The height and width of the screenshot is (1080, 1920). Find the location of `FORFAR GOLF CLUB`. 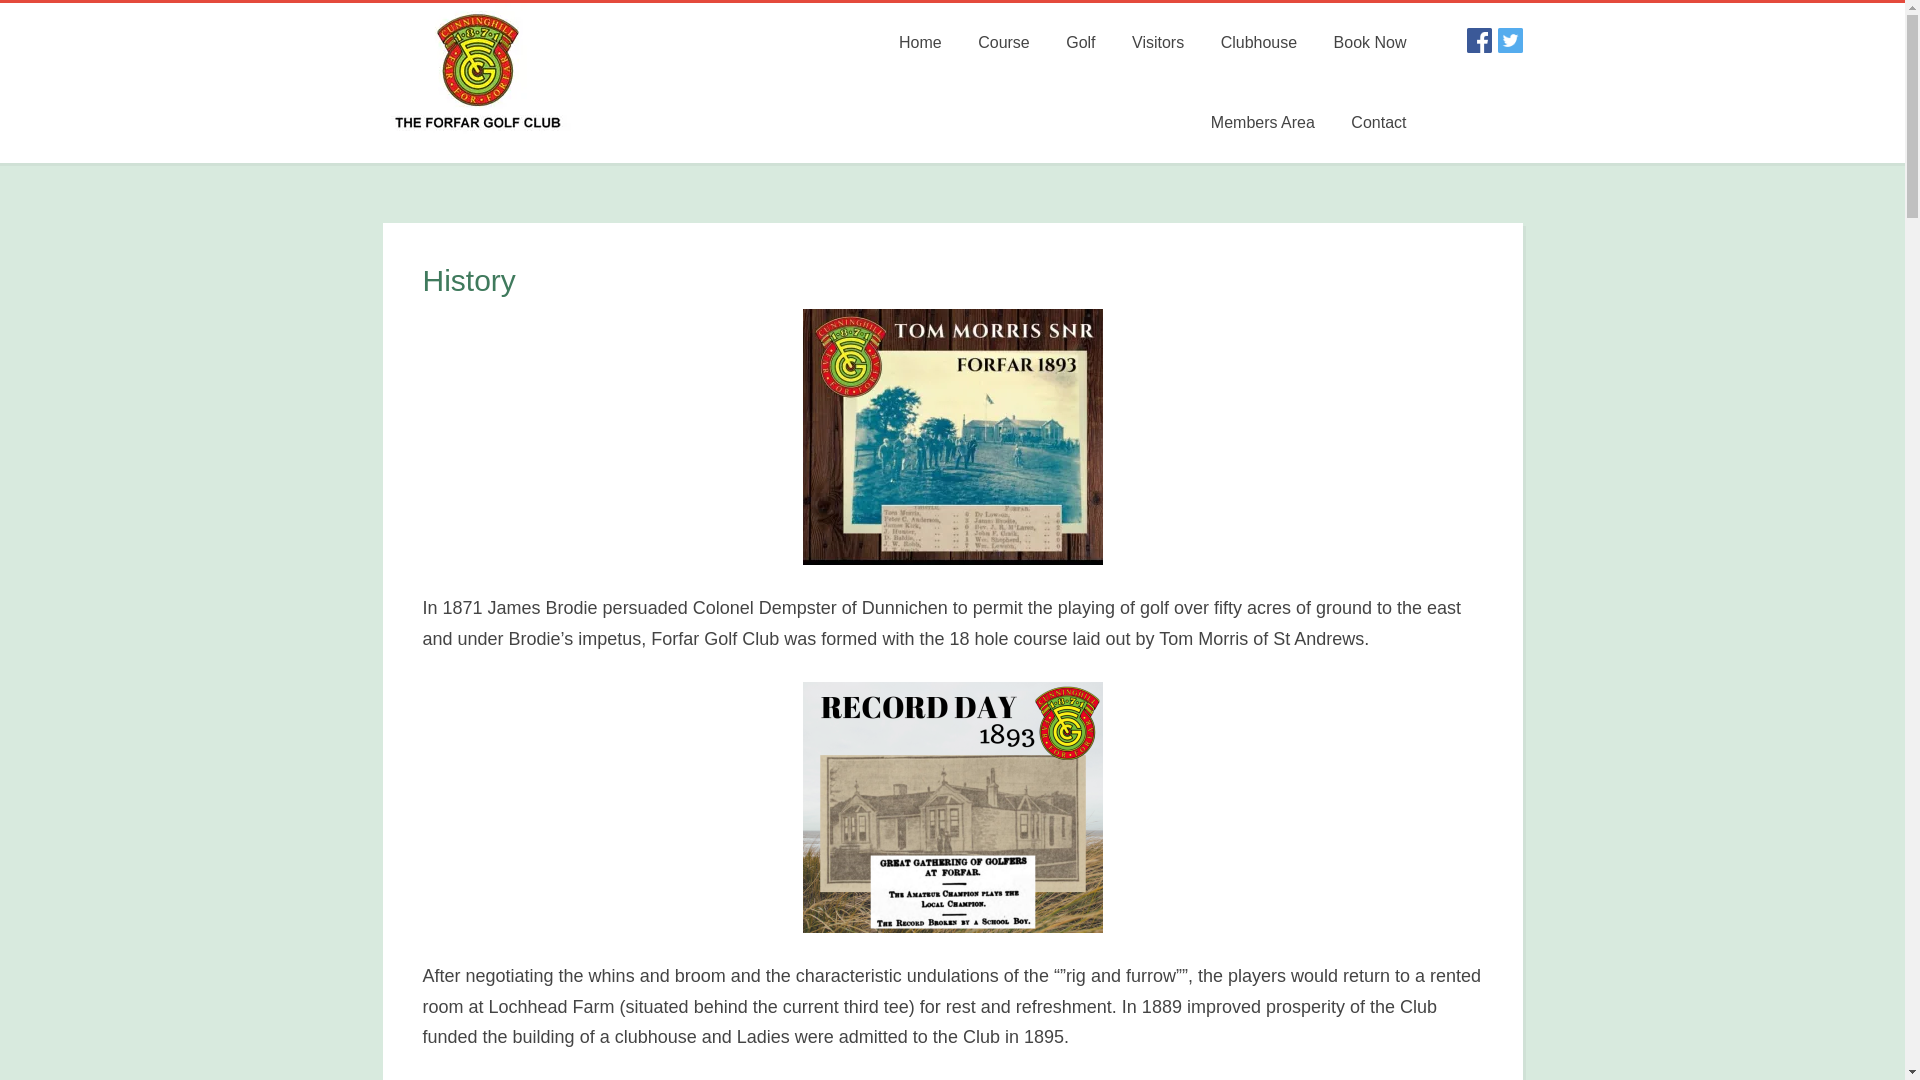

FORFAR GOLF CLUB is located at coordinates (532, 83).